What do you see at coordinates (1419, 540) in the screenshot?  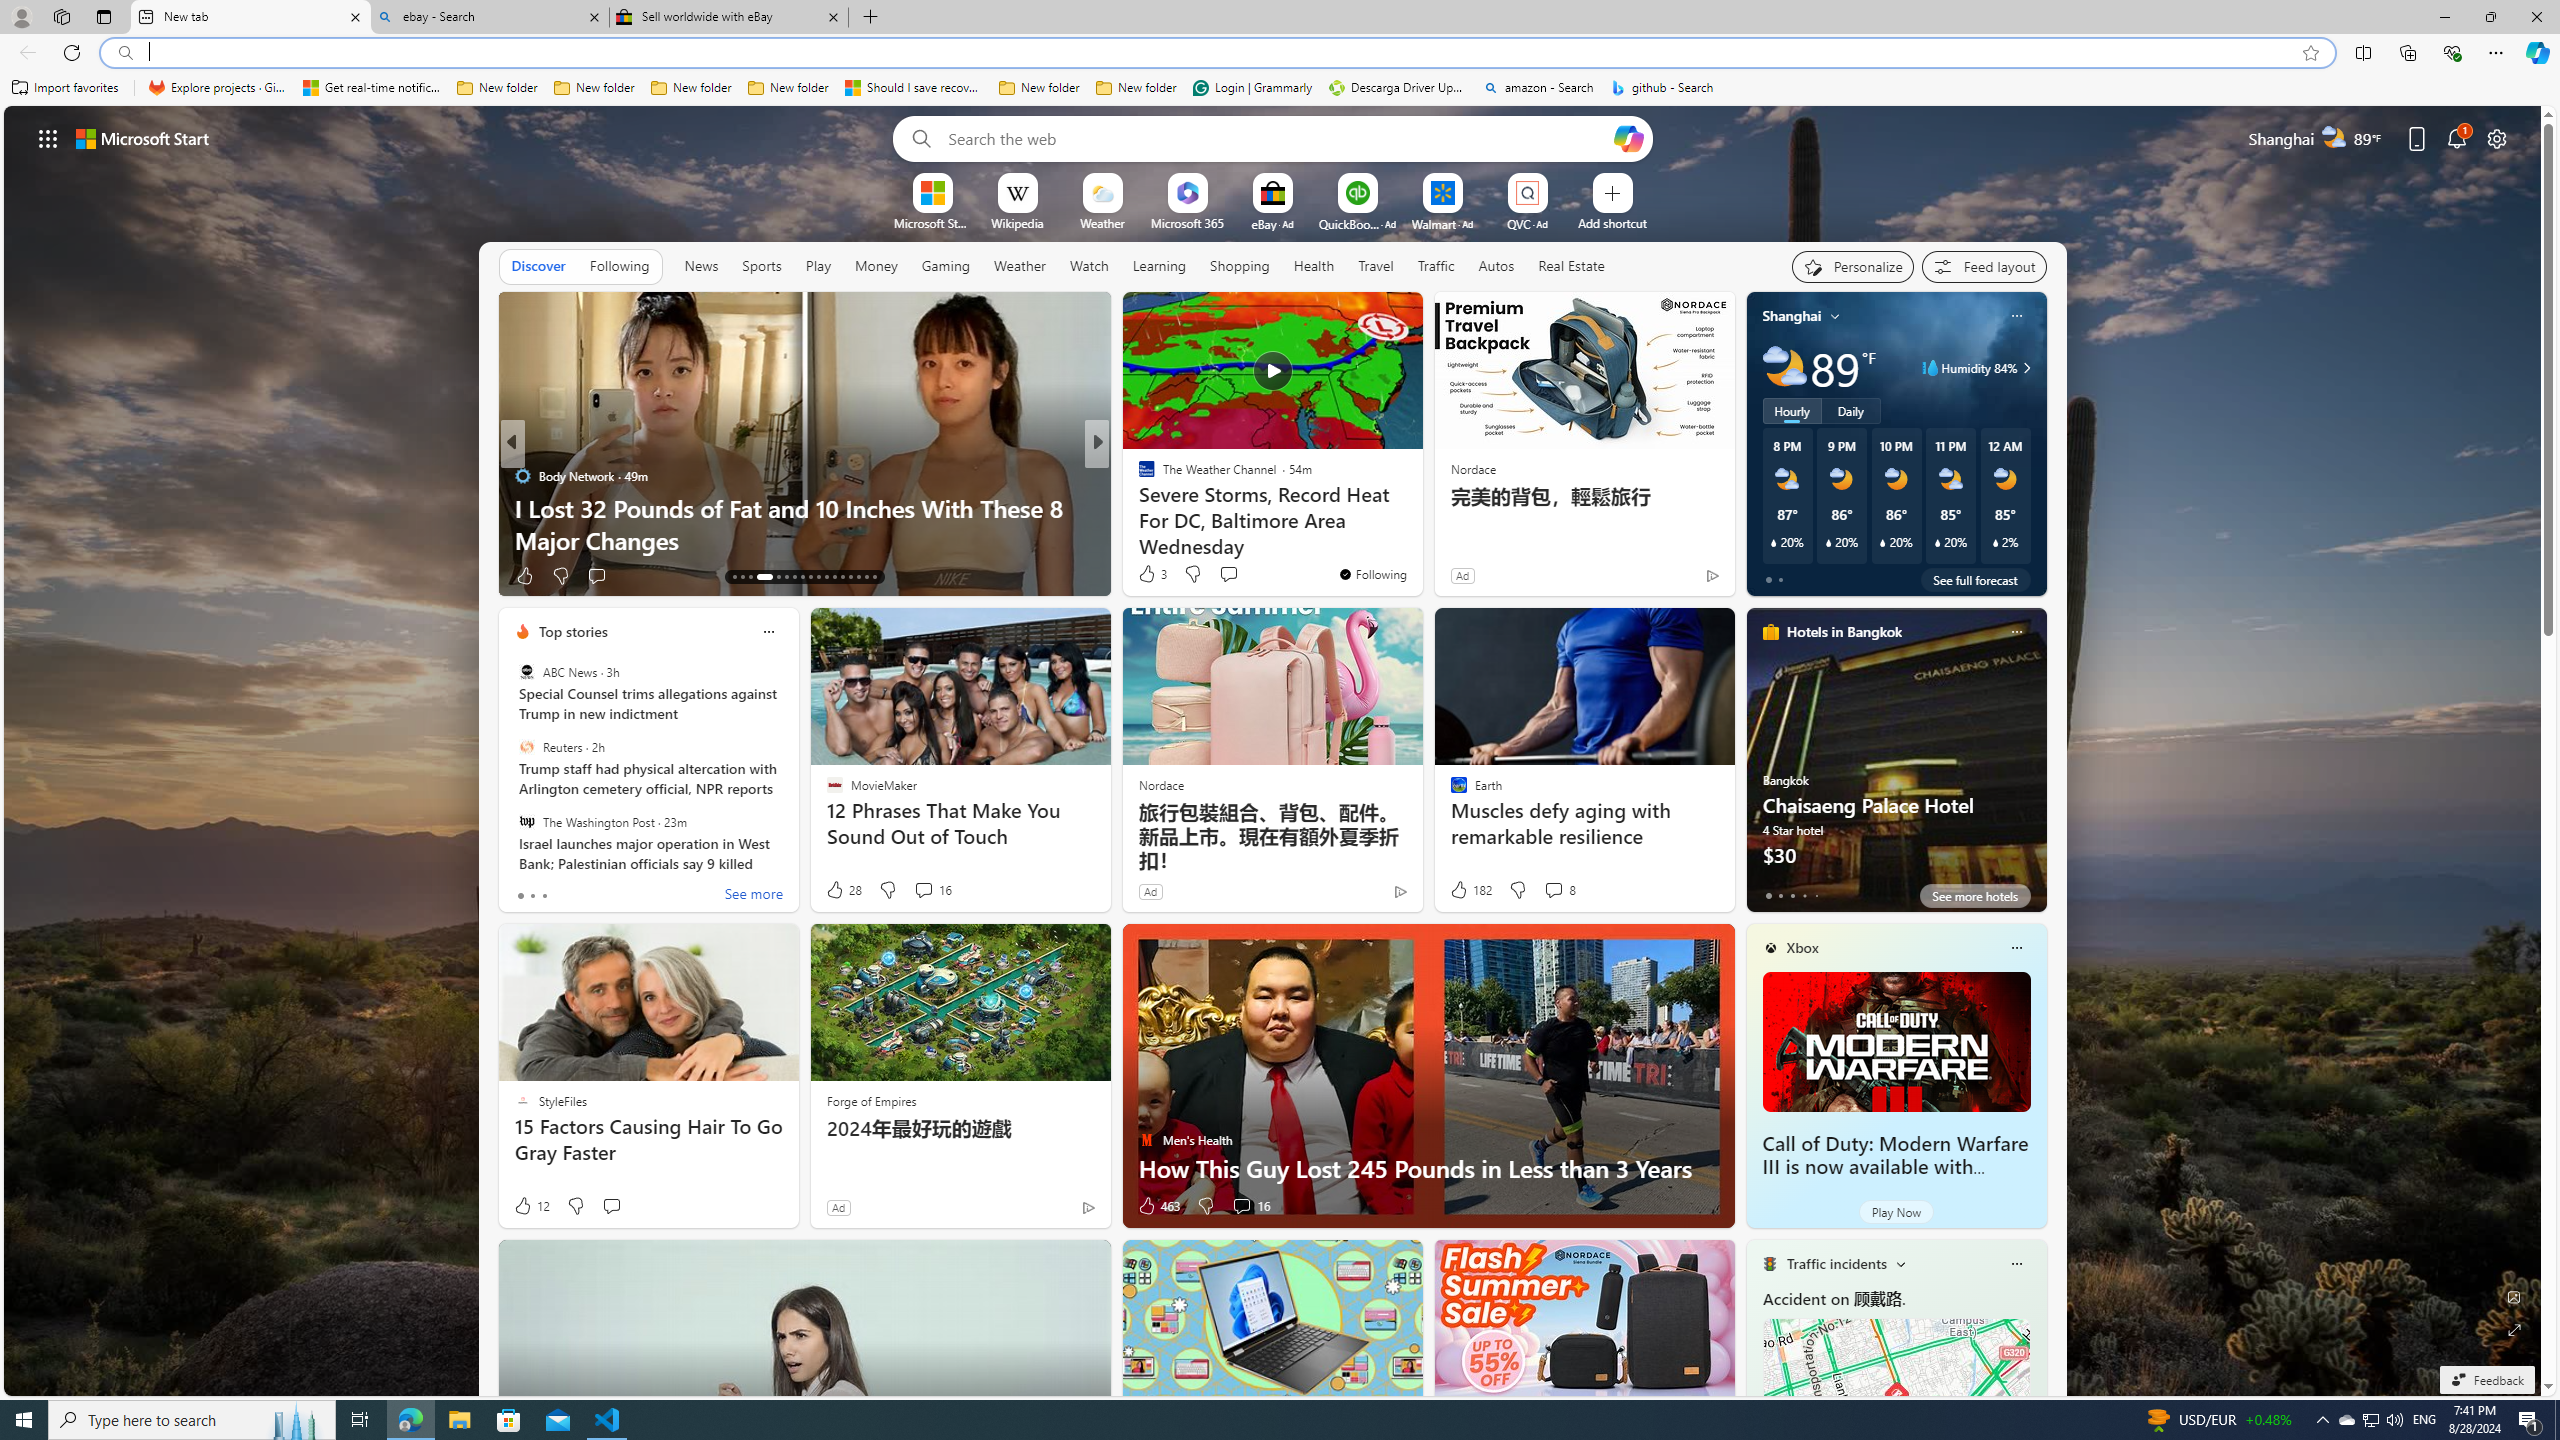 I see `Las Vegas Strip visitors face outrageous new fee` at bounding box center [1419, 540].